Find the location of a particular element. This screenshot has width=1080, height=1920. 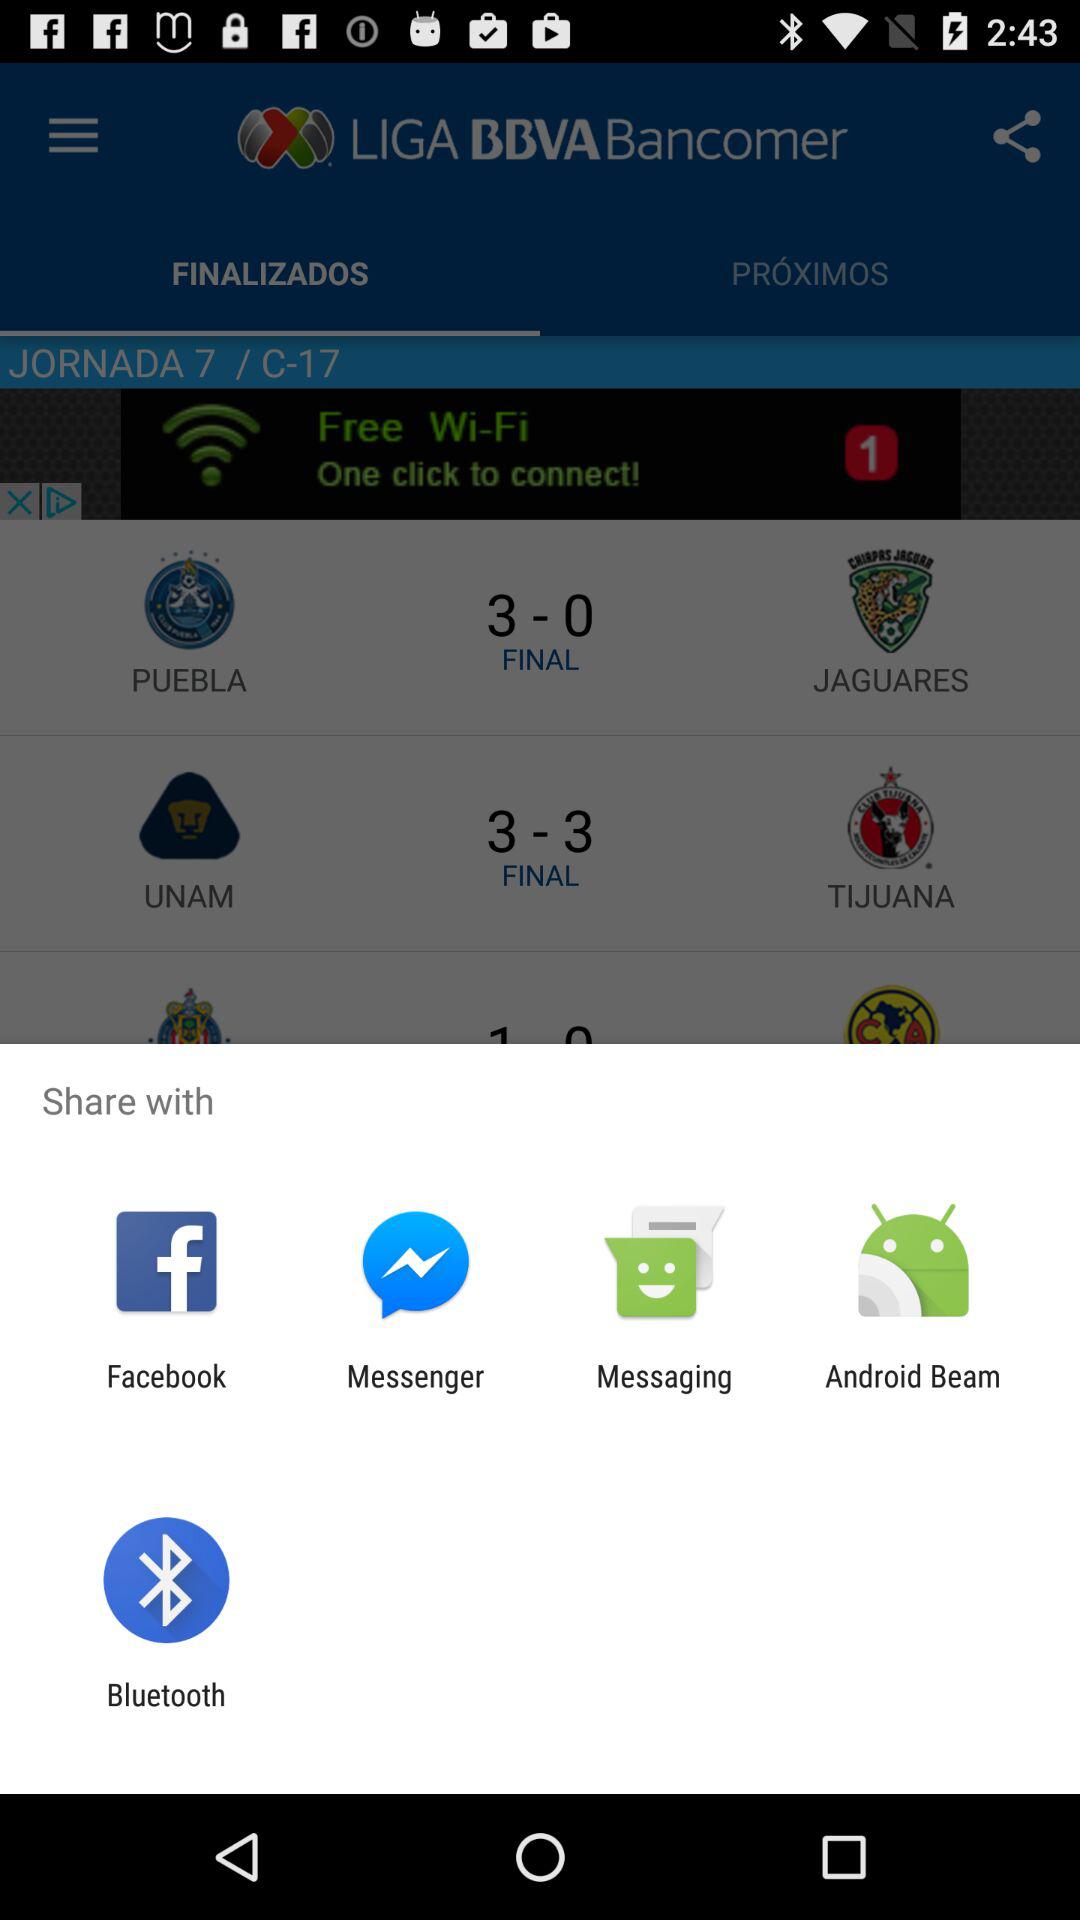

open app to the left of the android beam icon is located at coordinates (664, 1393).